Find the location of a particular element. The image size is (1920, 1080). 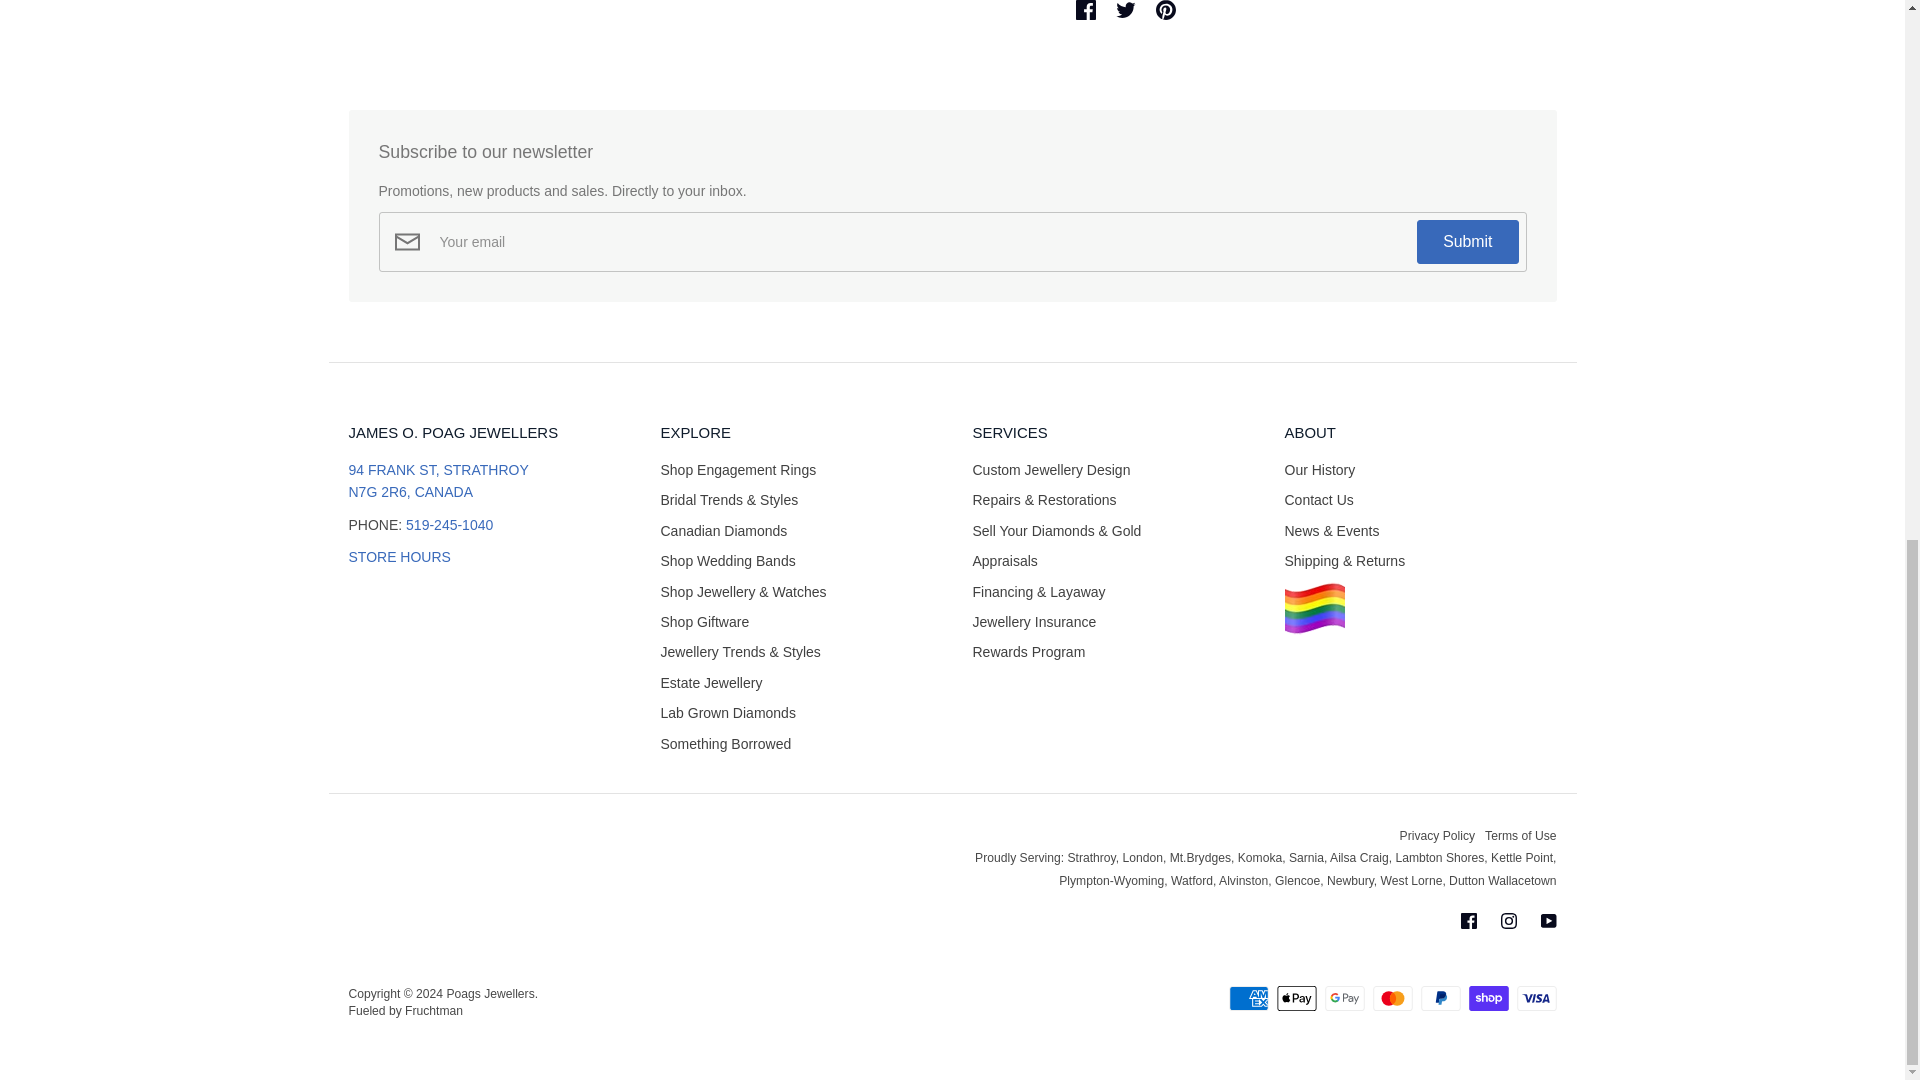

Shop Pay is located at coordinates (1488, 998).